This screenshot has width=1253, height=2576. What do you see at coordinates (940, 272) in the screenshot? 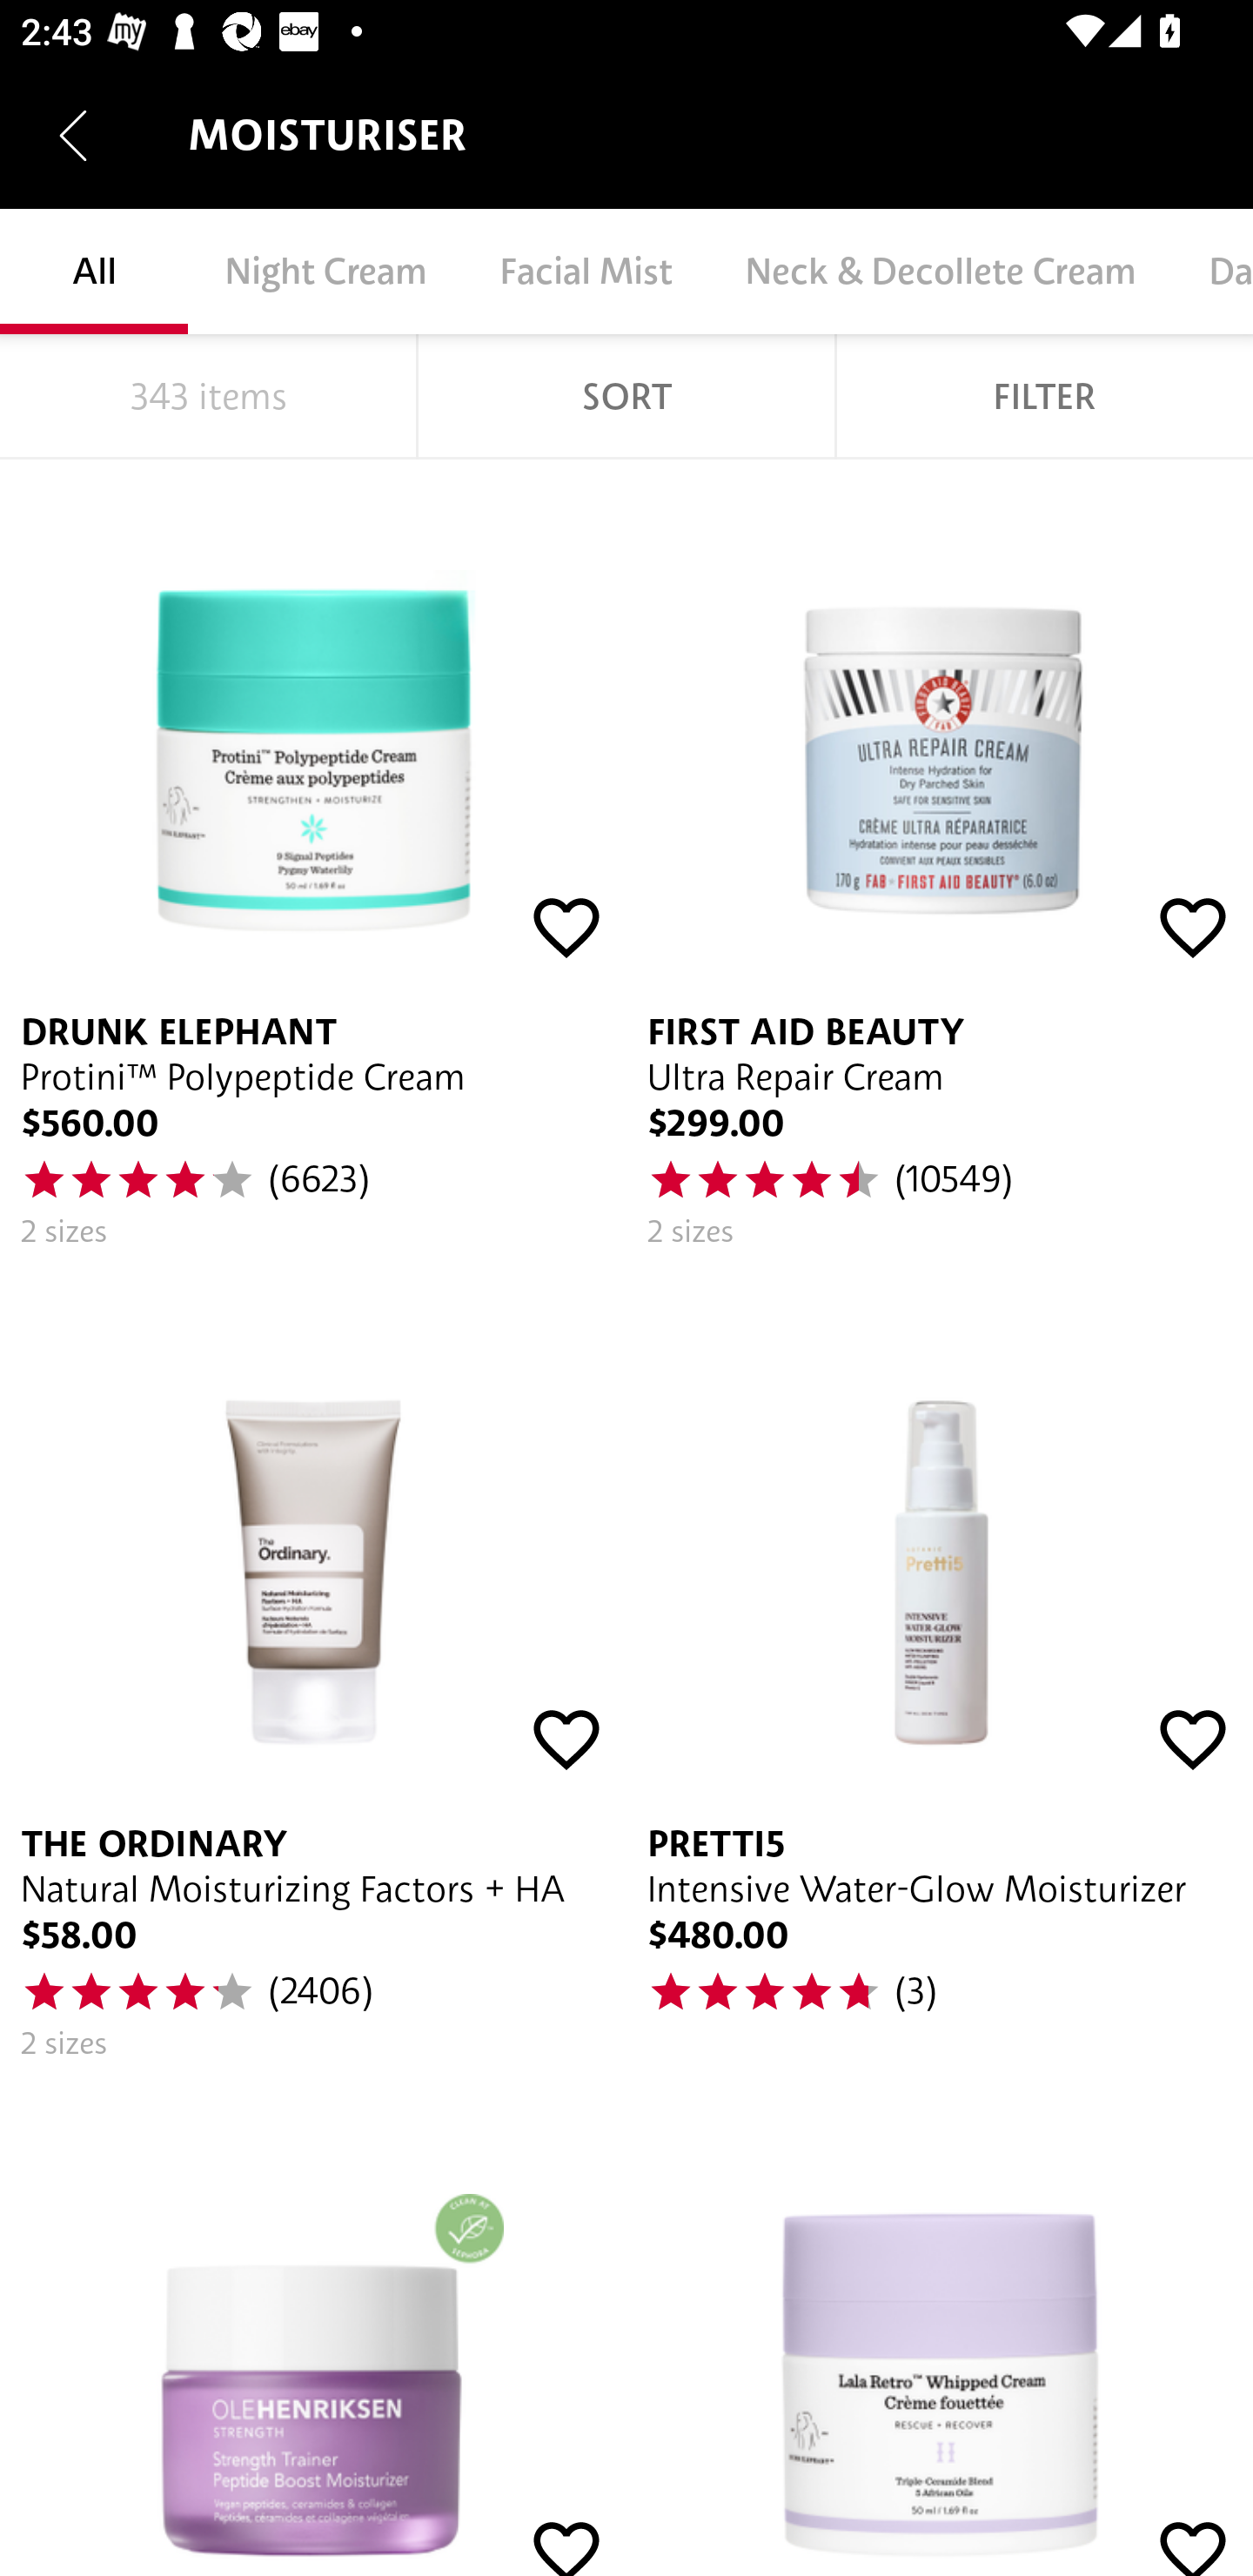
I see `Neck & Decollete Cream` at bounding box center [940, 272].